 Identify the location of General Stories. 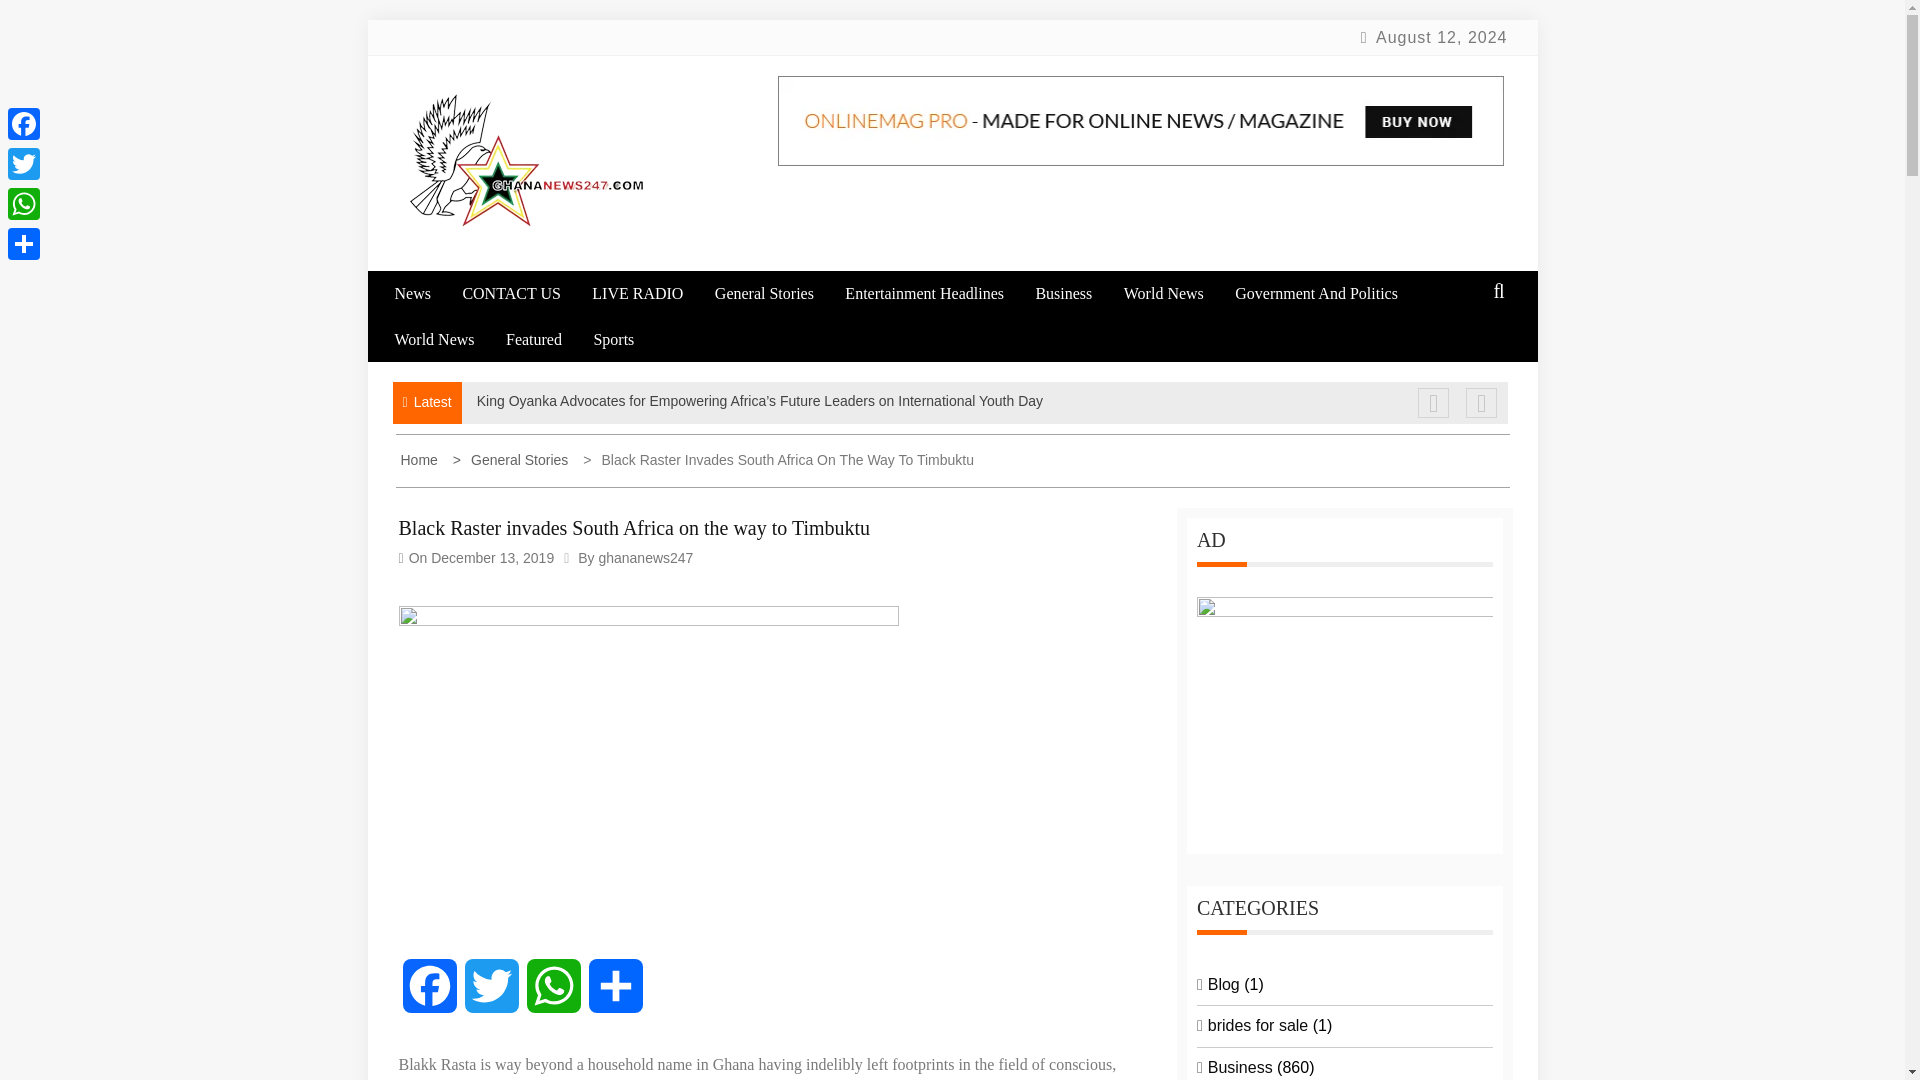
(777, 294).